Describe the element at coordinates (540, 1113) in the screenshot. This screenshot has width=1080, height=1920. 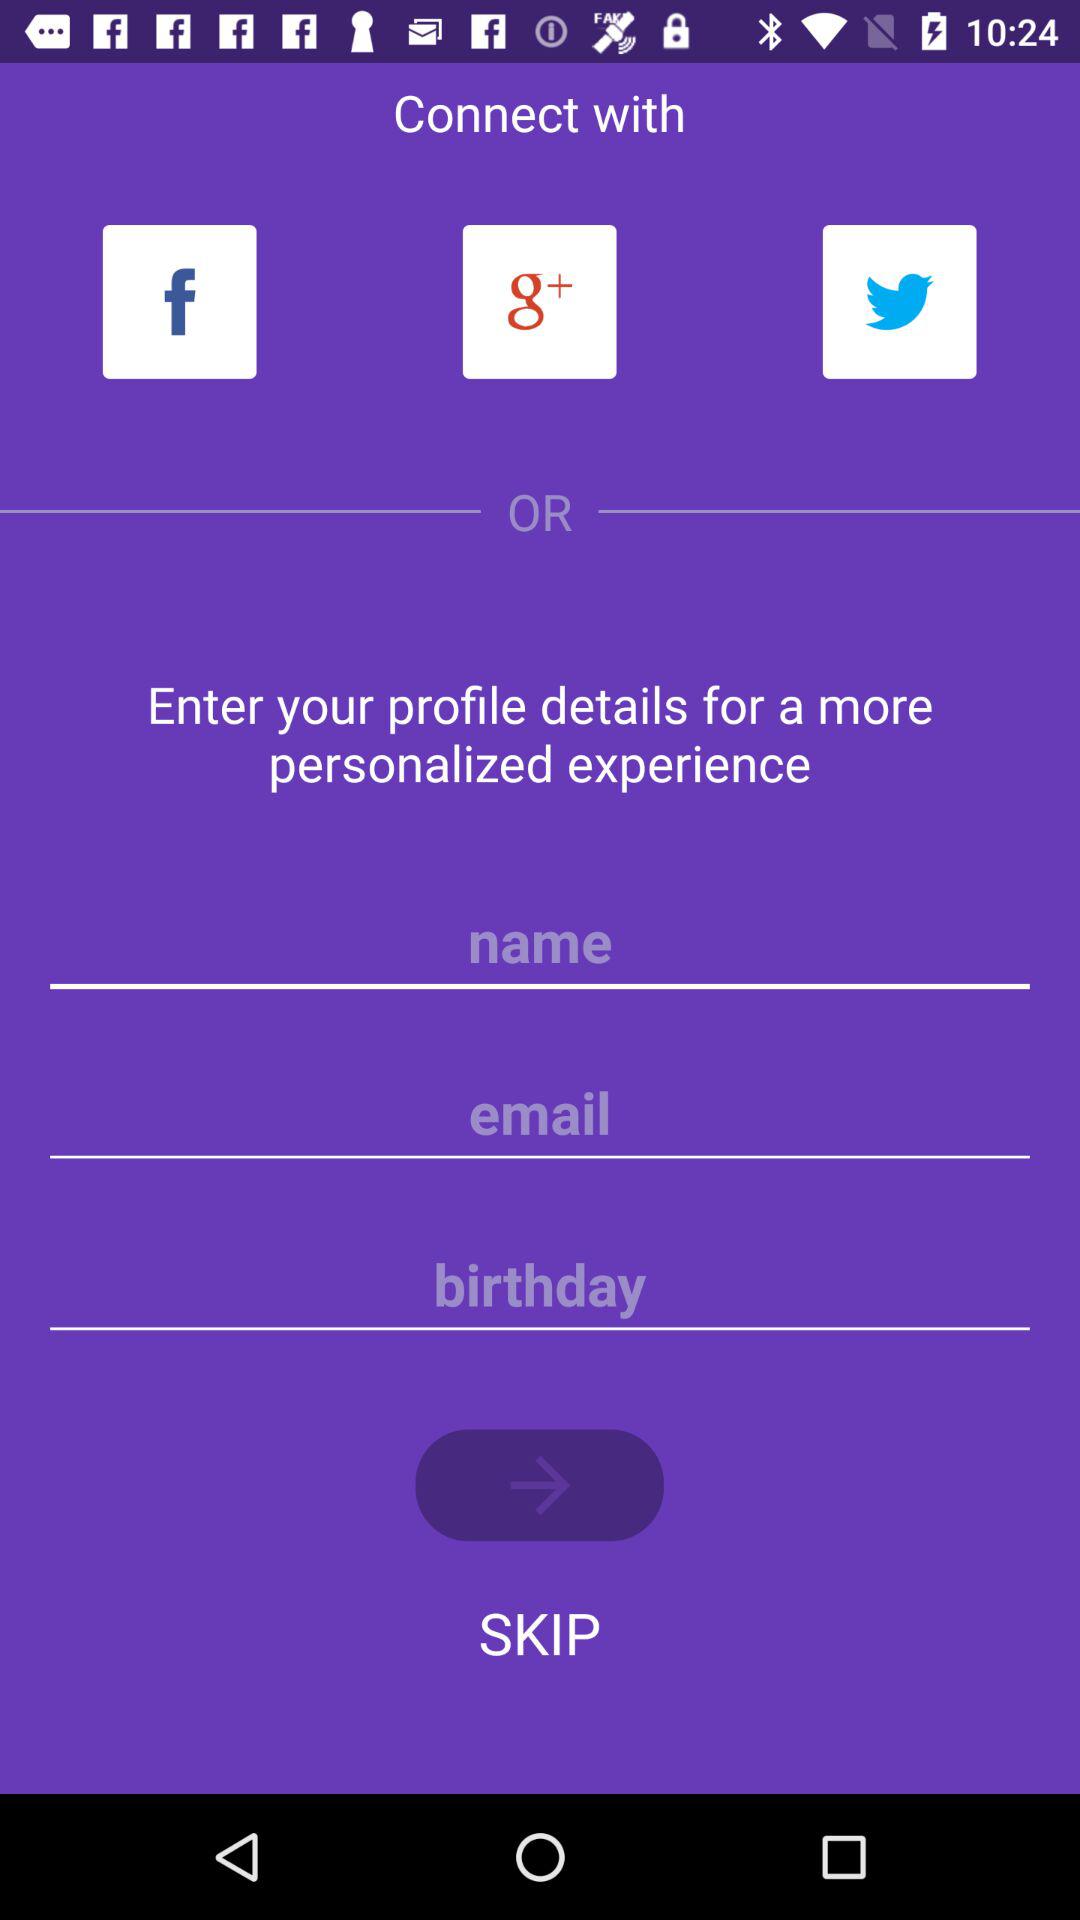
I see `add a note` at that location.